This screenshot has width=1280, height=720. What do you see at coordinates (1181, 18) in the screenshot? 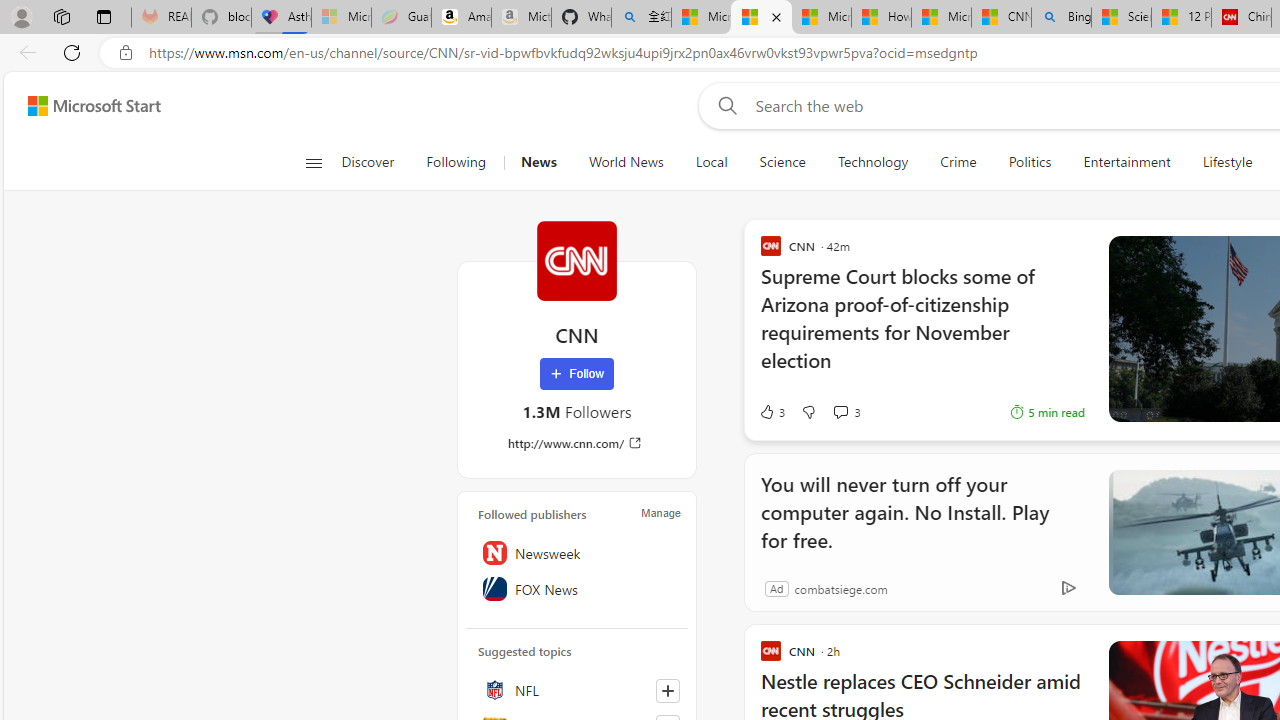
I see `12 Popular Science Lies that Must be Corrected` at bounding box center [1181, 18].